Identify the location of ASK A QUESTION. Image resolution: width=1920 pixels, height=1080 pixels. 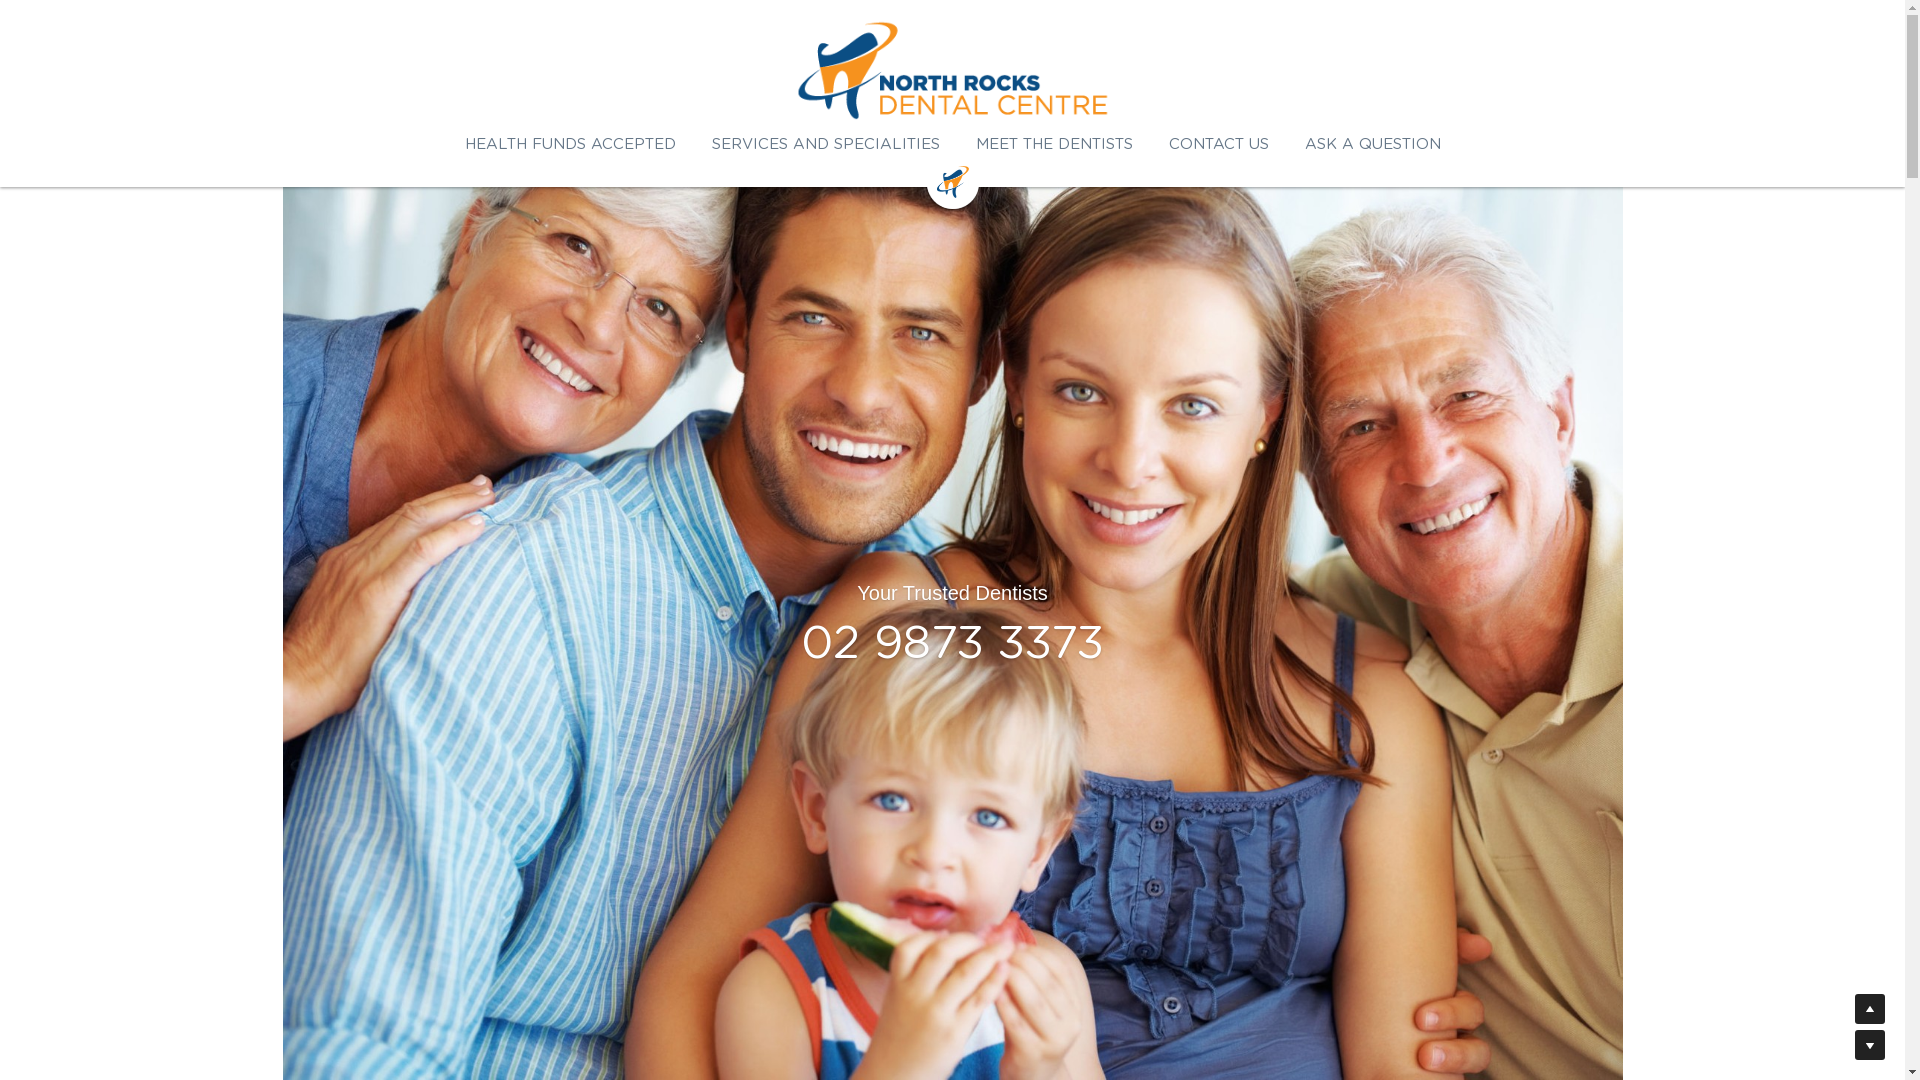
(1372, 144).